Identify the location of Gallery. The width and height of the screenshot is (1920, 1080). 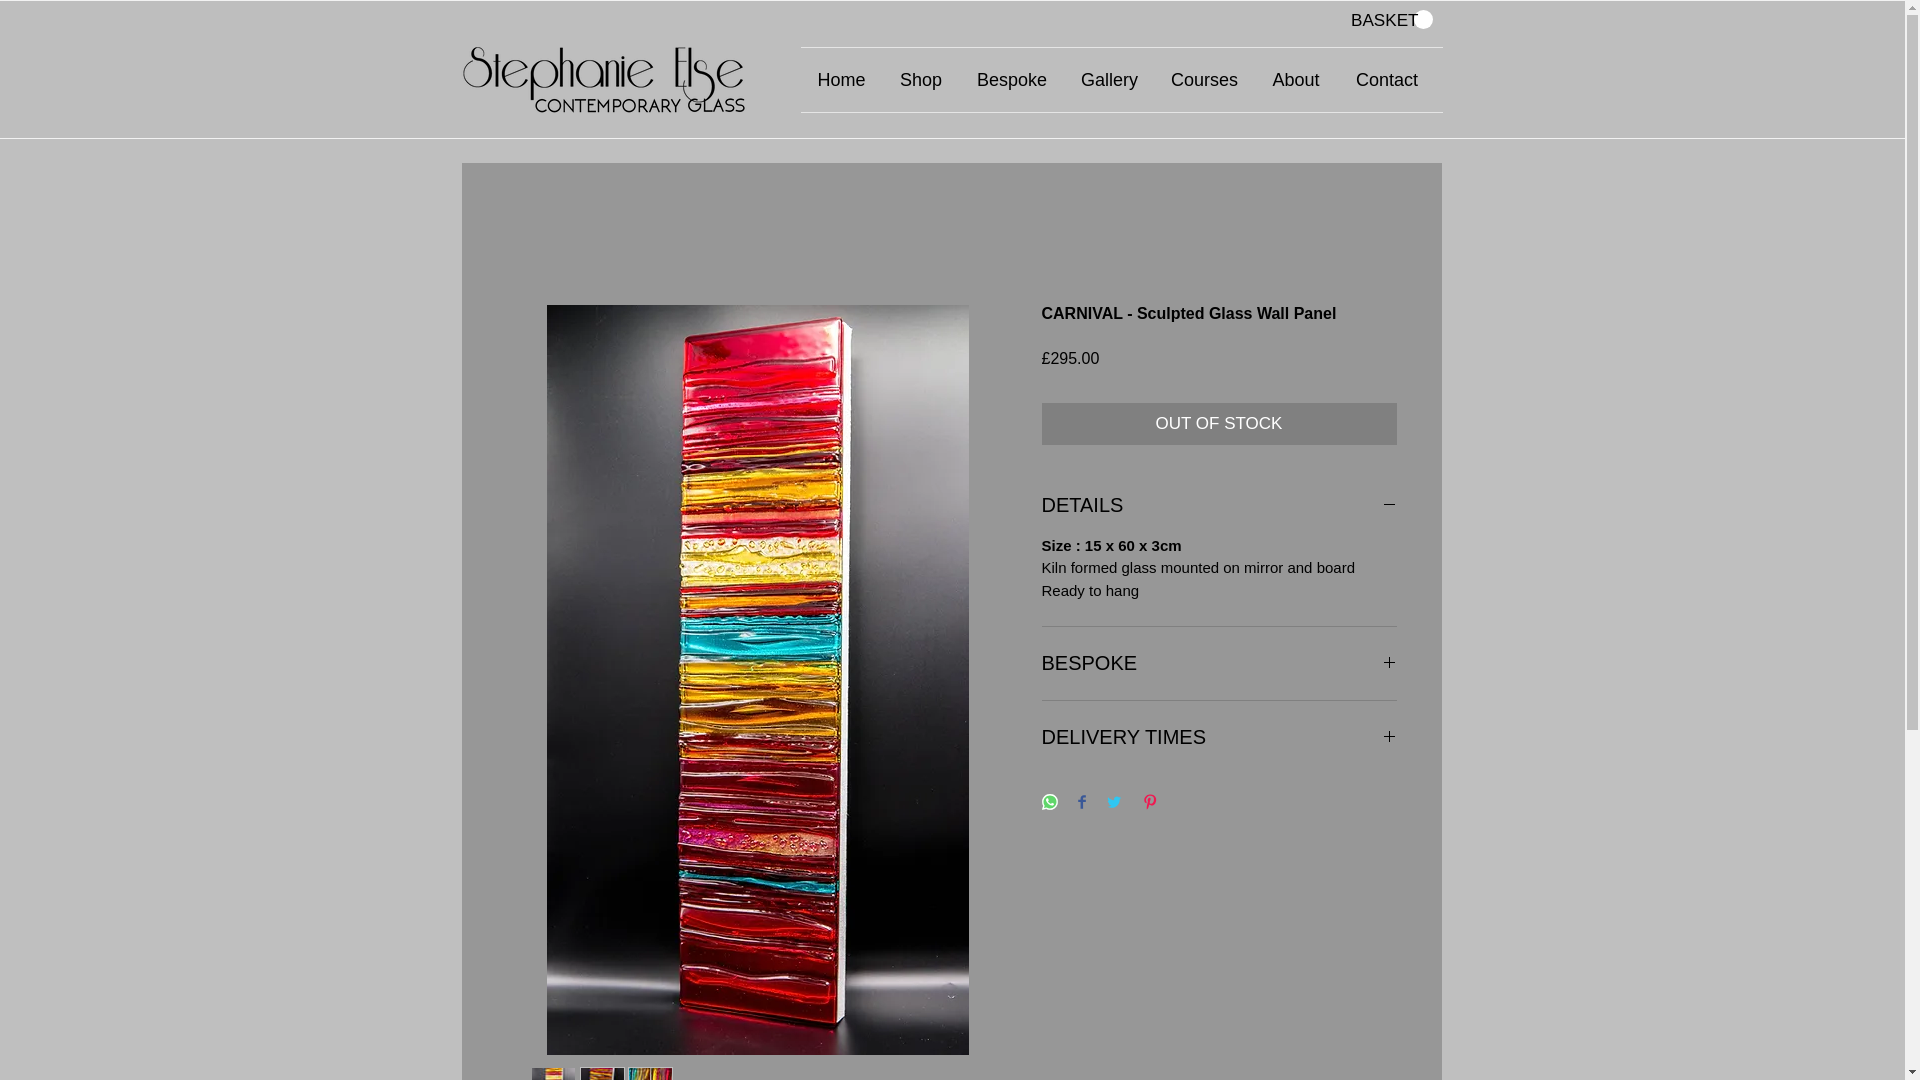
(1108, 80).